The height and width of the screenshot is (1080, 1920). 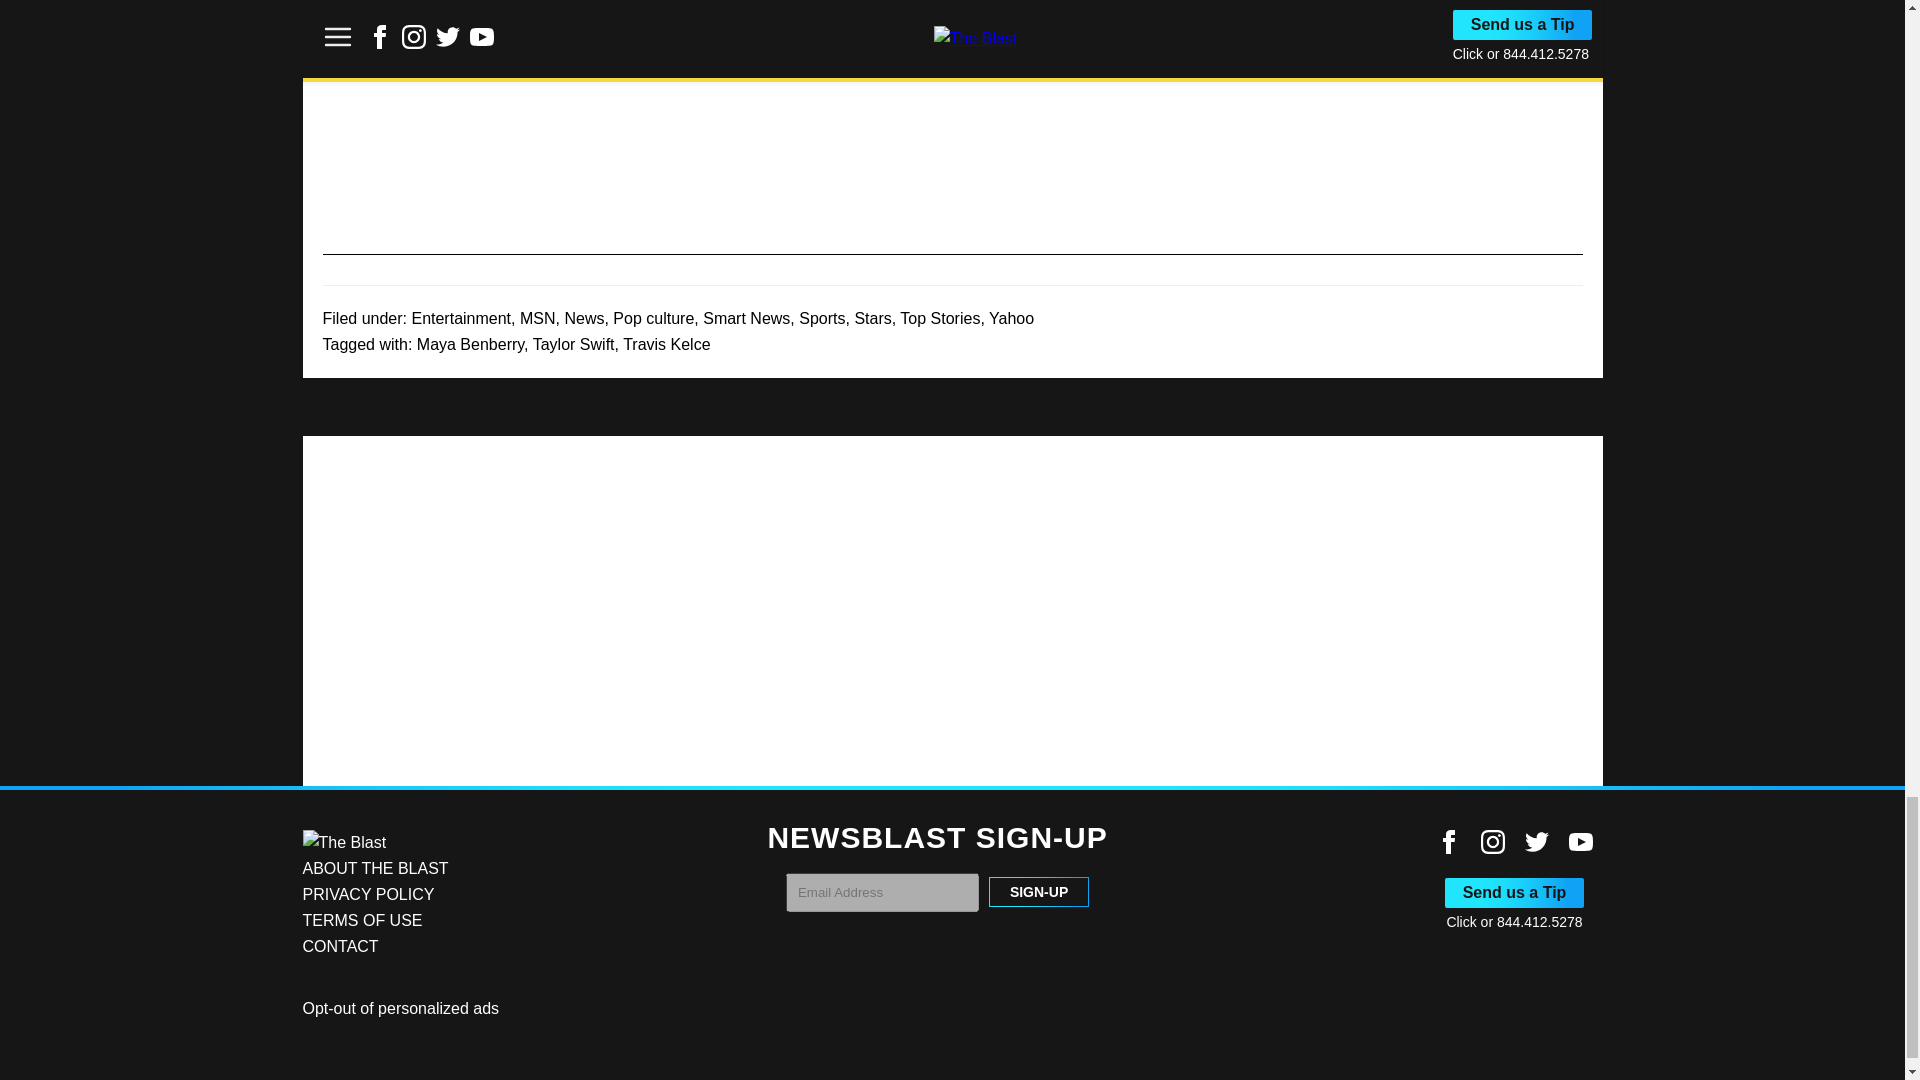 I want to click on Yahoo, so click(x=1011, y=318).